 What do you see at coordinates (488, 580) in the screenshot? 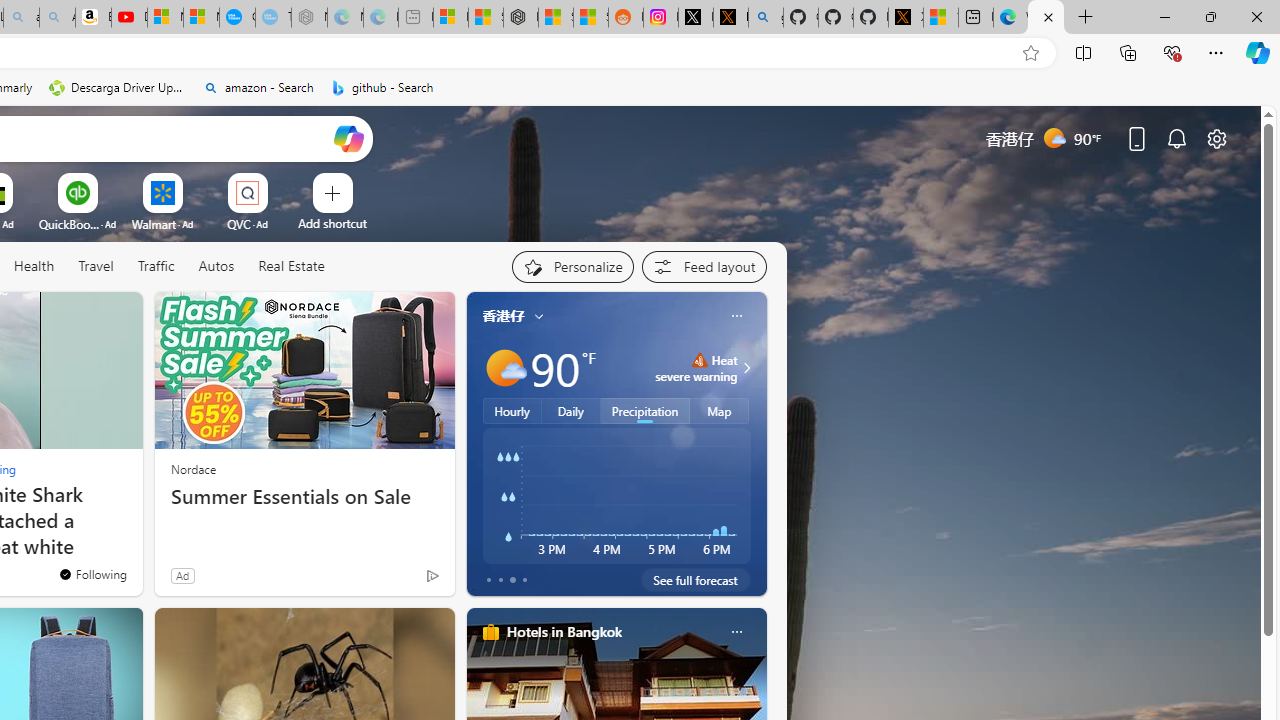
I see `tab-0` at bounding box center [488, 580].